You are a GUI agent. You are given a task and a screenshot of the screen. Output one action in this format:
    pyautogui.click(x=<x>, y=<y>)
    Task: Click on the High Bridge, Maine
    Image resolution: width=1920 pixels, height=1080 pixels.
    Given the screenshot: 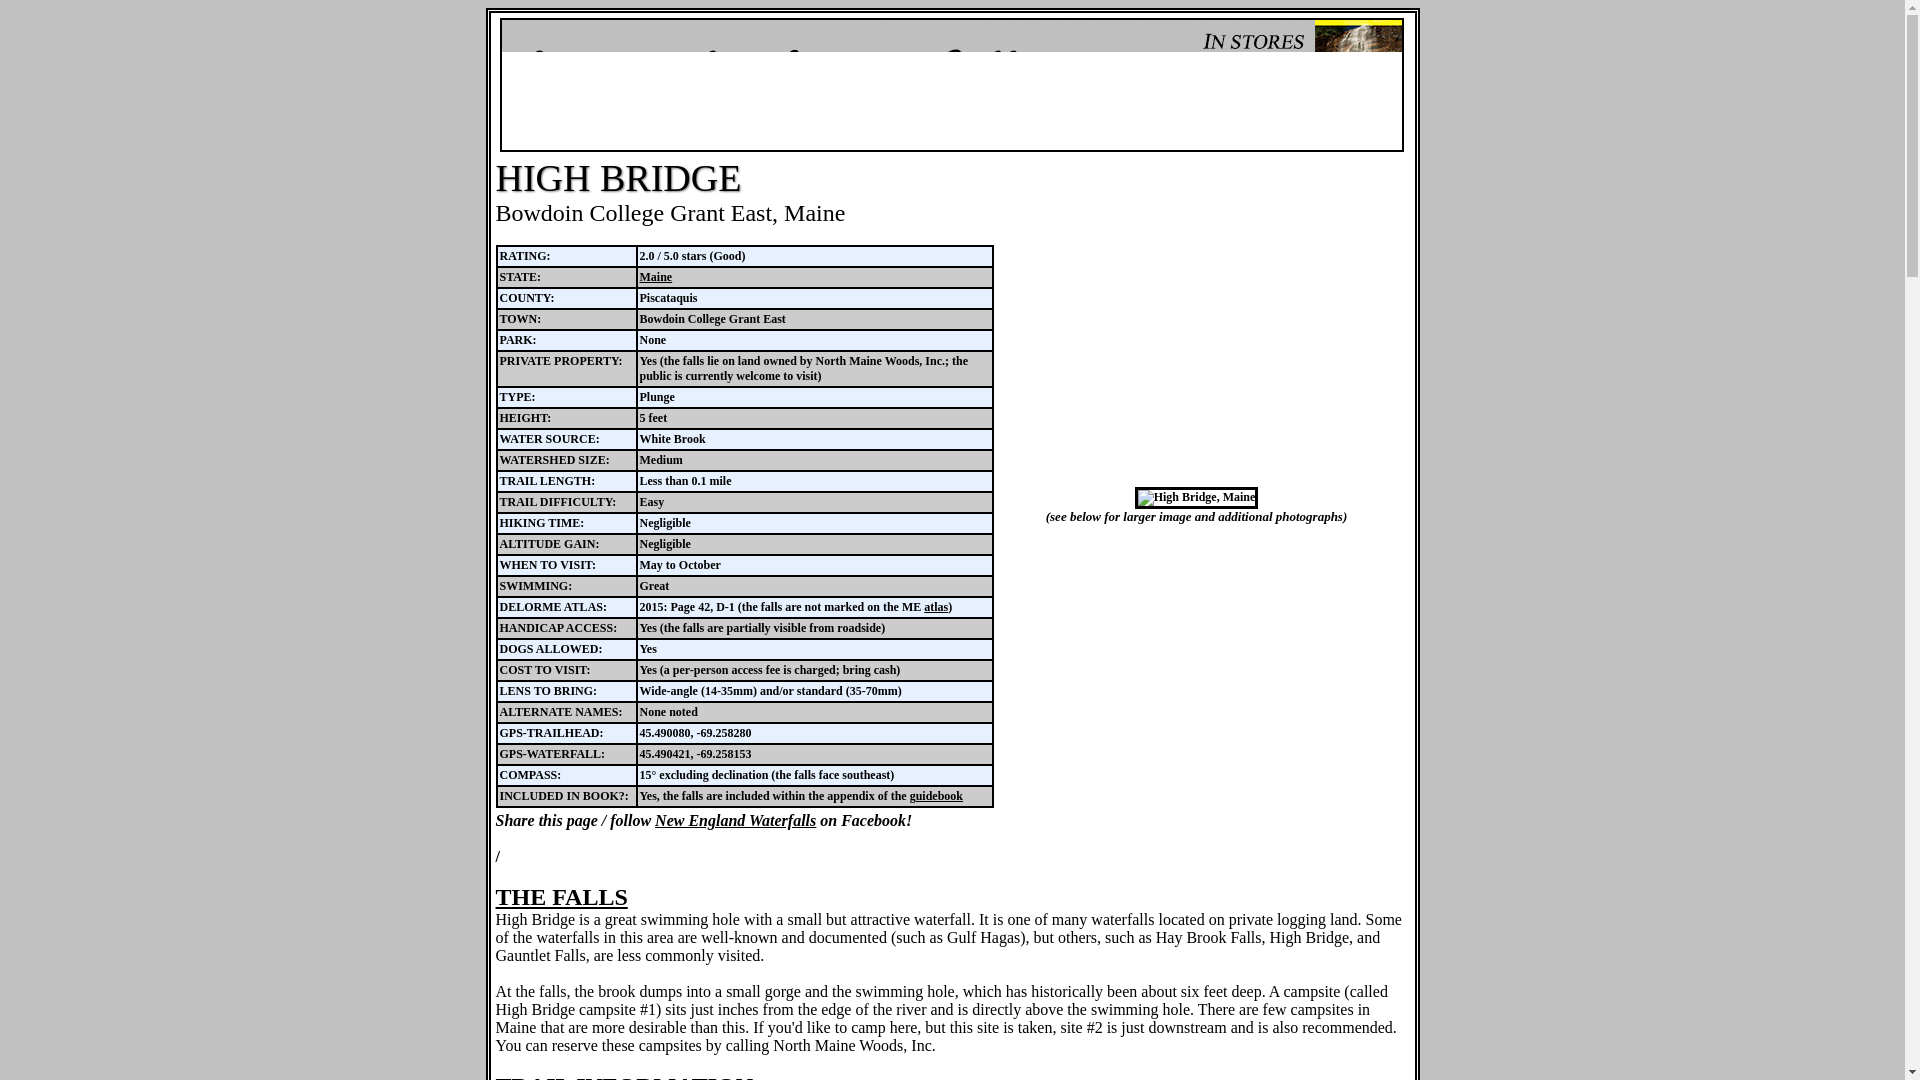 What is the action you would take?
    pyautogui.click(x=1196, y=496)
    